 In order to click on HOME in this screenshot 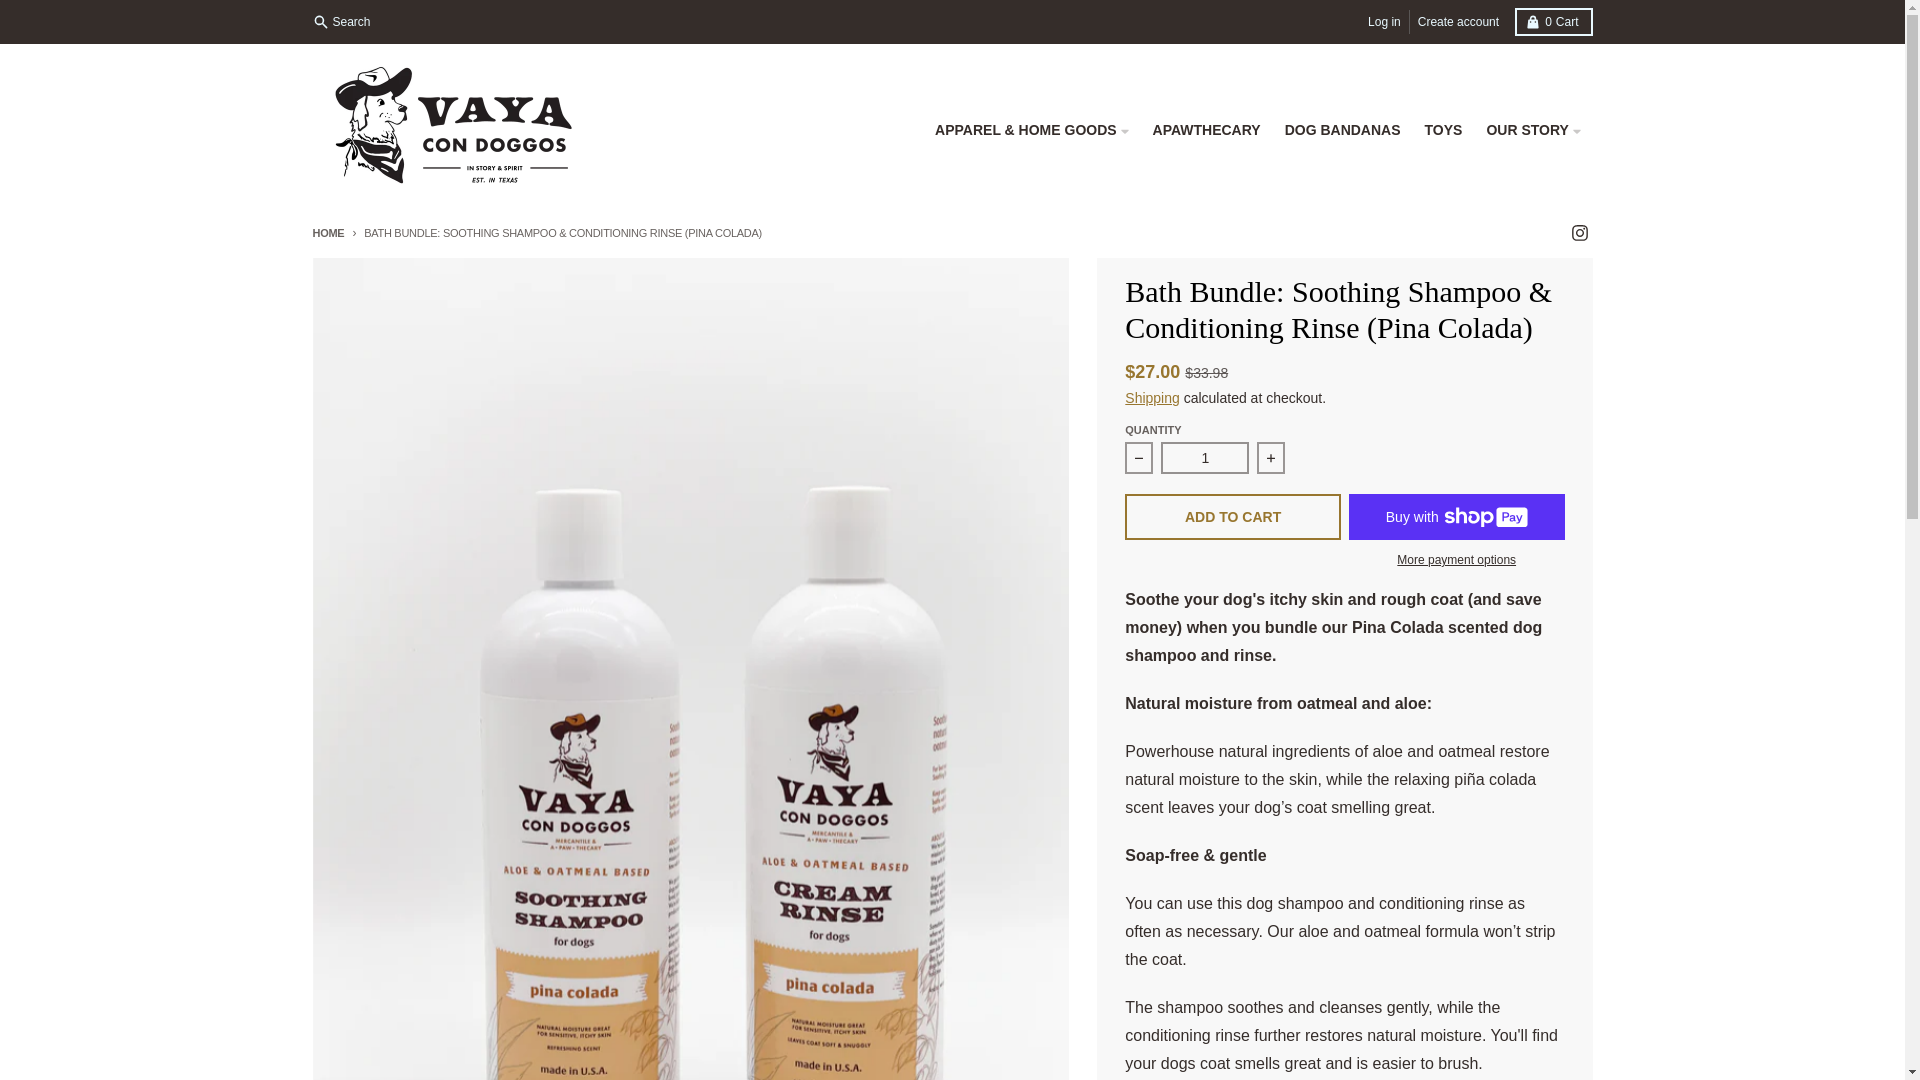, I will do `click(327, 232)`.